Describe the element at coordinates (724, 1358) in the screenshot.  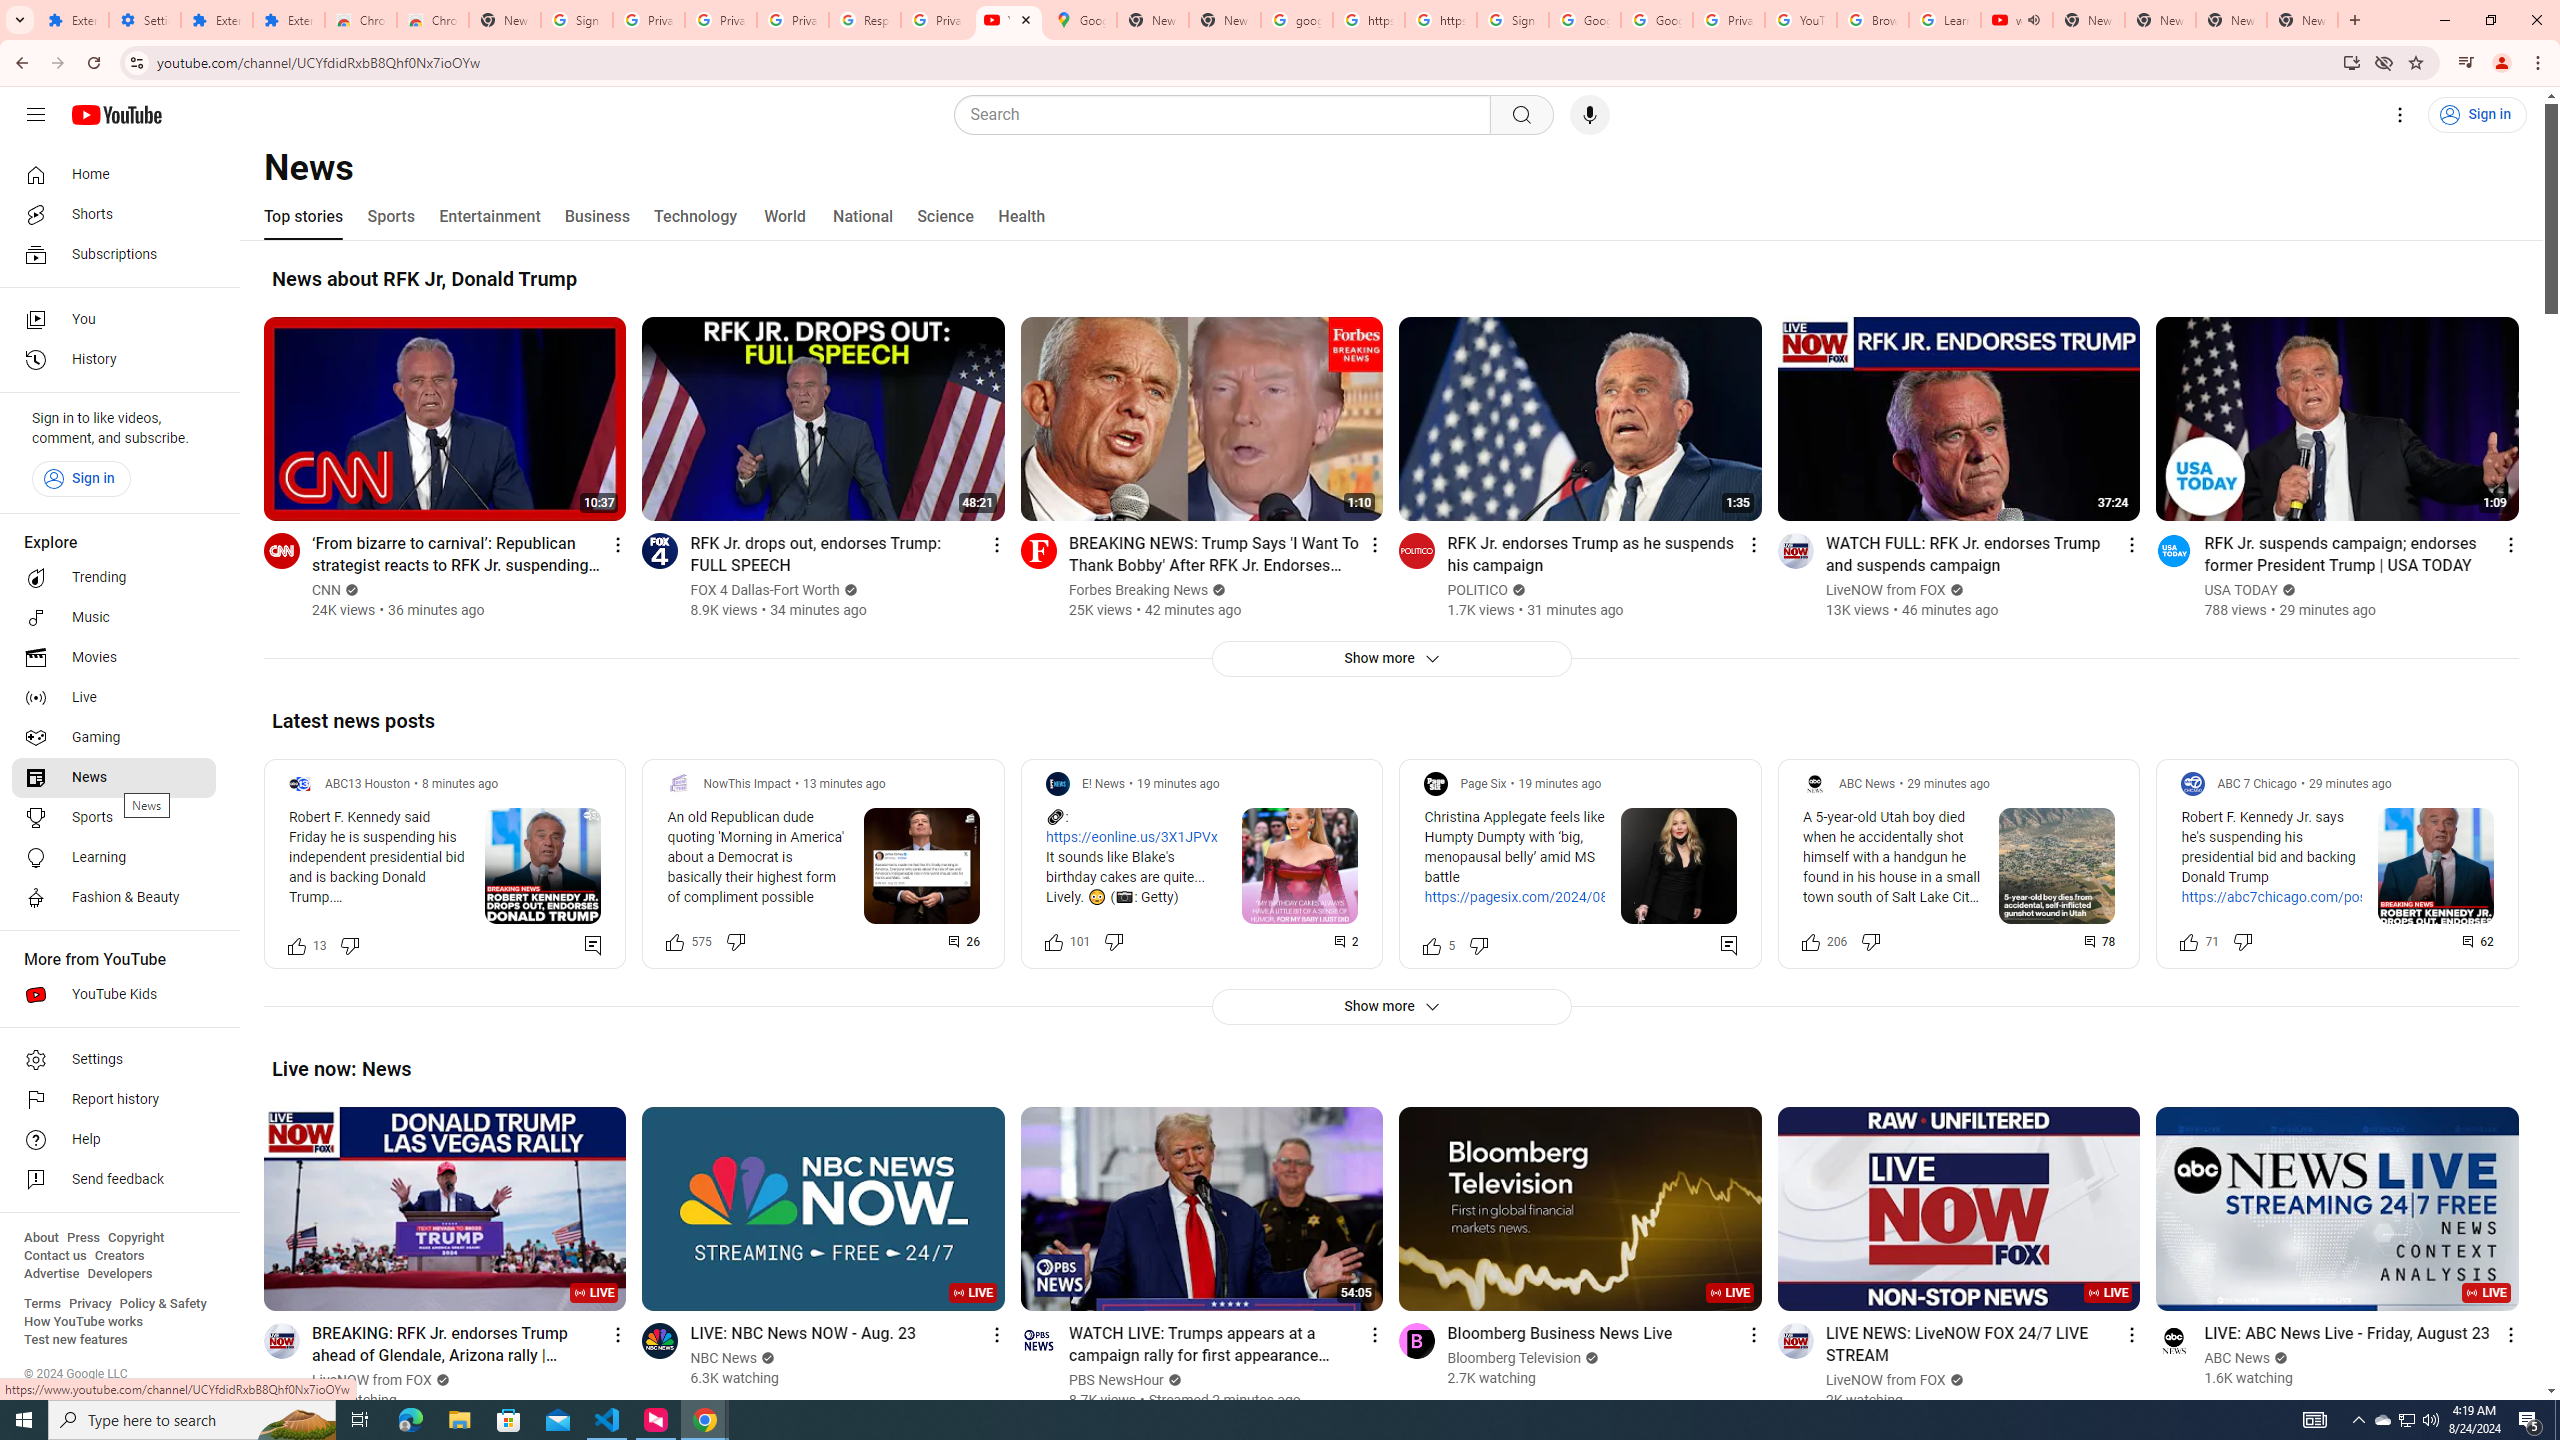
I see `NBC News` at that location.